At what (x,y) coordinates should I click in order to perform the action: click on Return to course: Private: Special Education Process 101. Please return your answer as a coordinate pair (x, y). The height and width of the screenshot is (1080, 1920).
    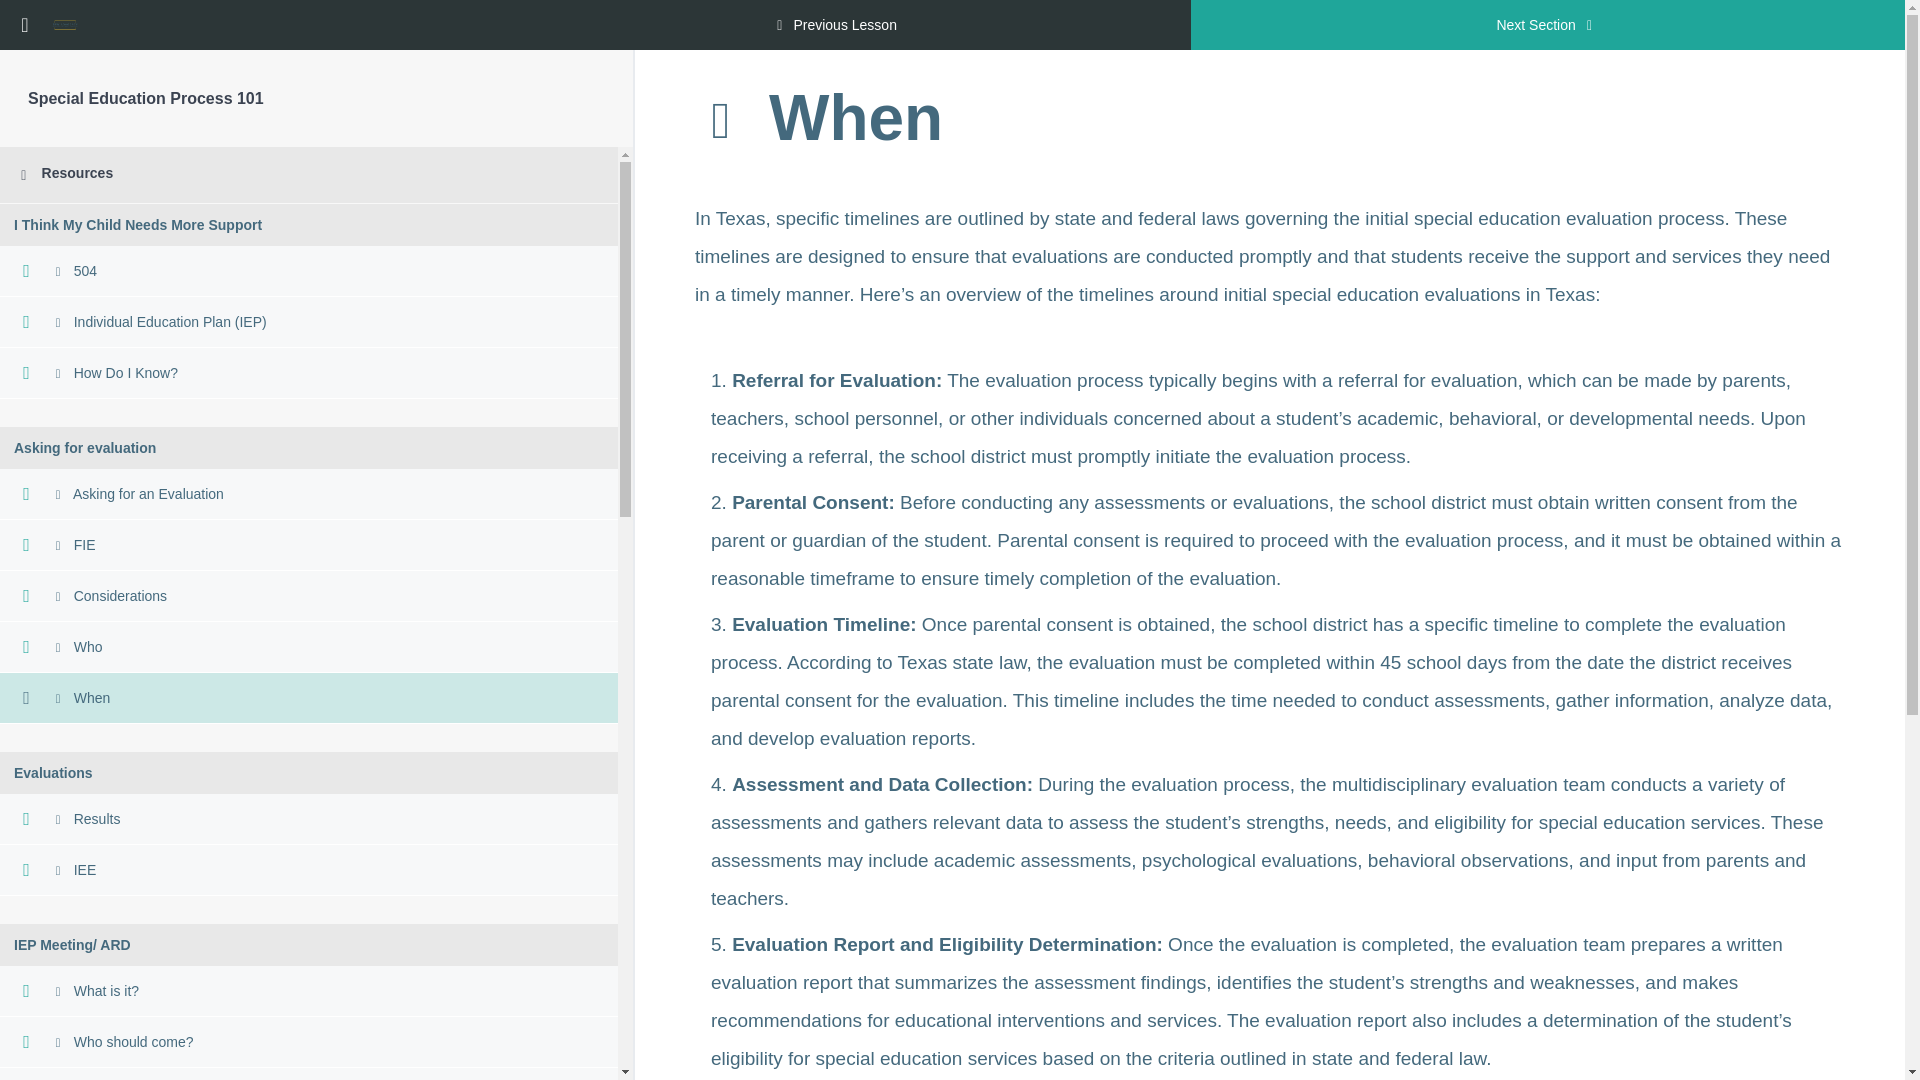
    Looking at the image, I should click on (24, 24).